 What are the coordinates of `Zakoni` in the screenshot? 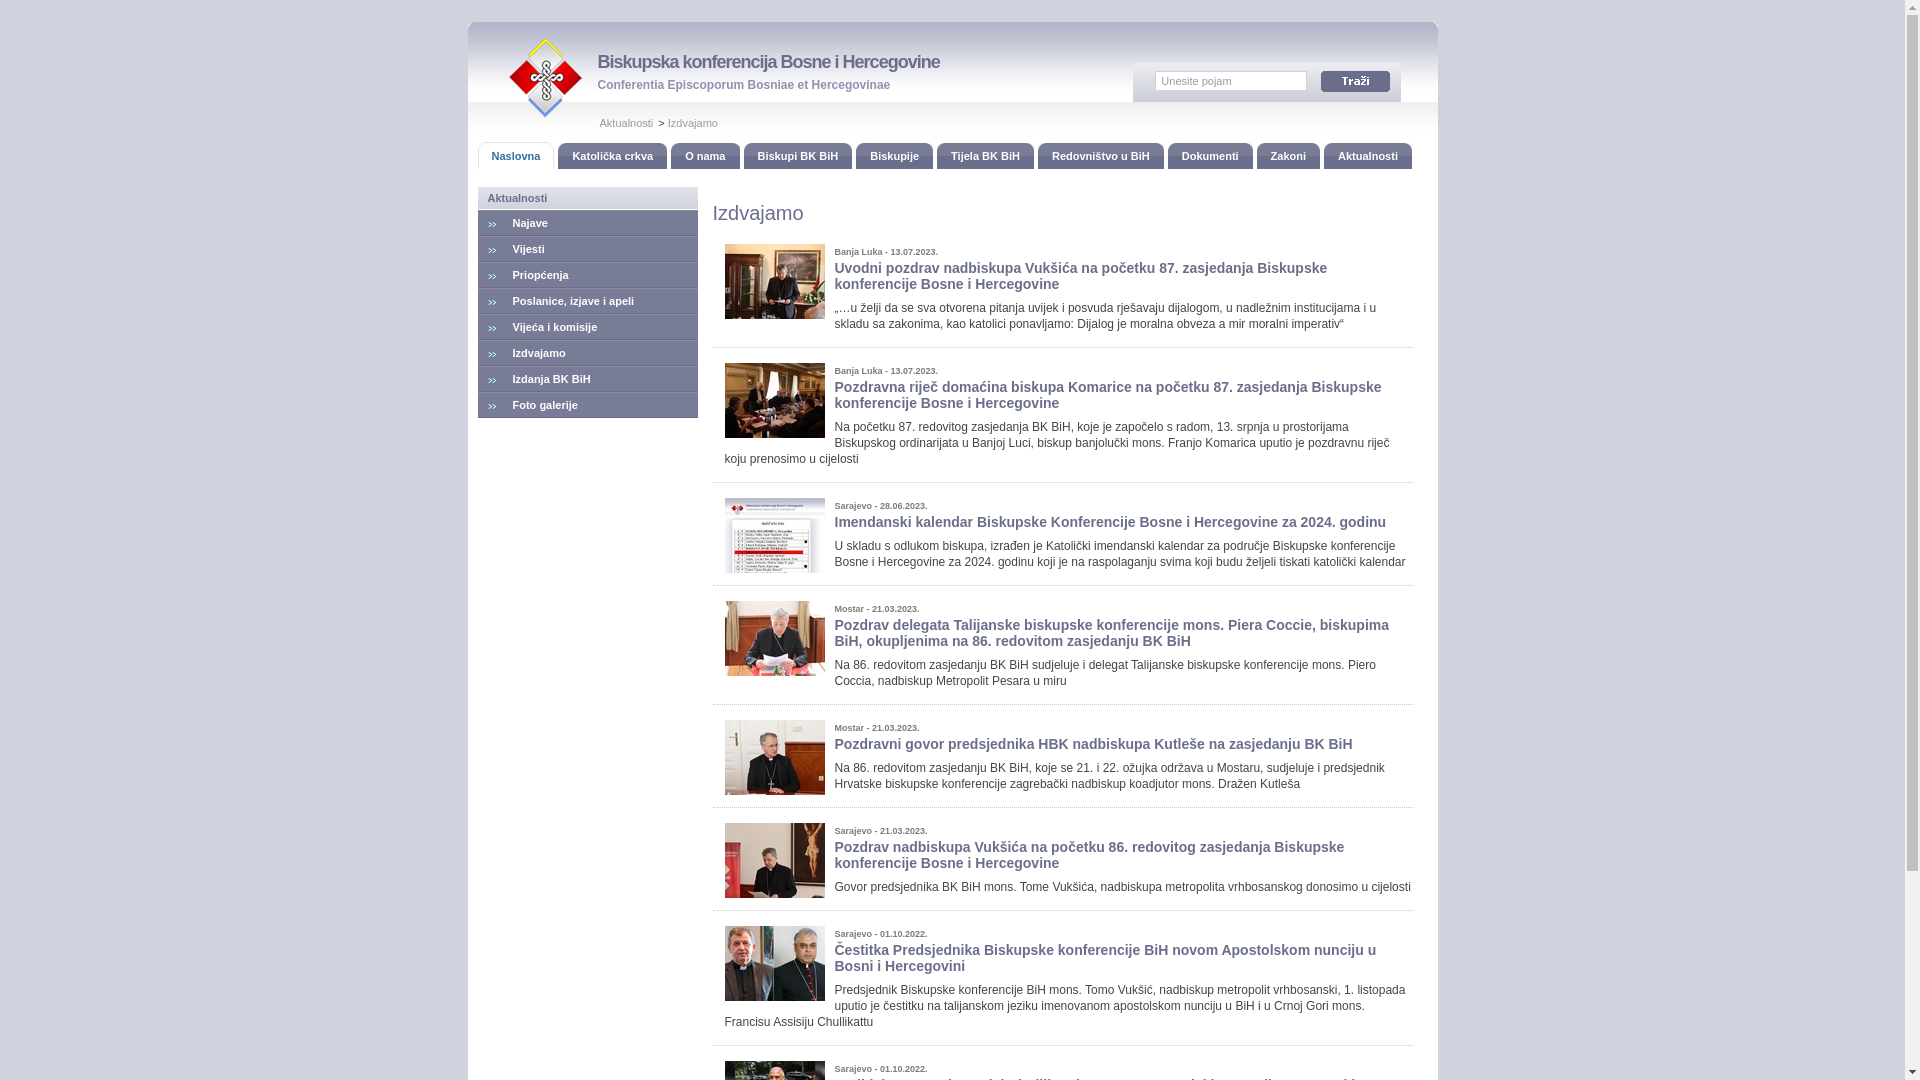 It's located at (1288, 156).